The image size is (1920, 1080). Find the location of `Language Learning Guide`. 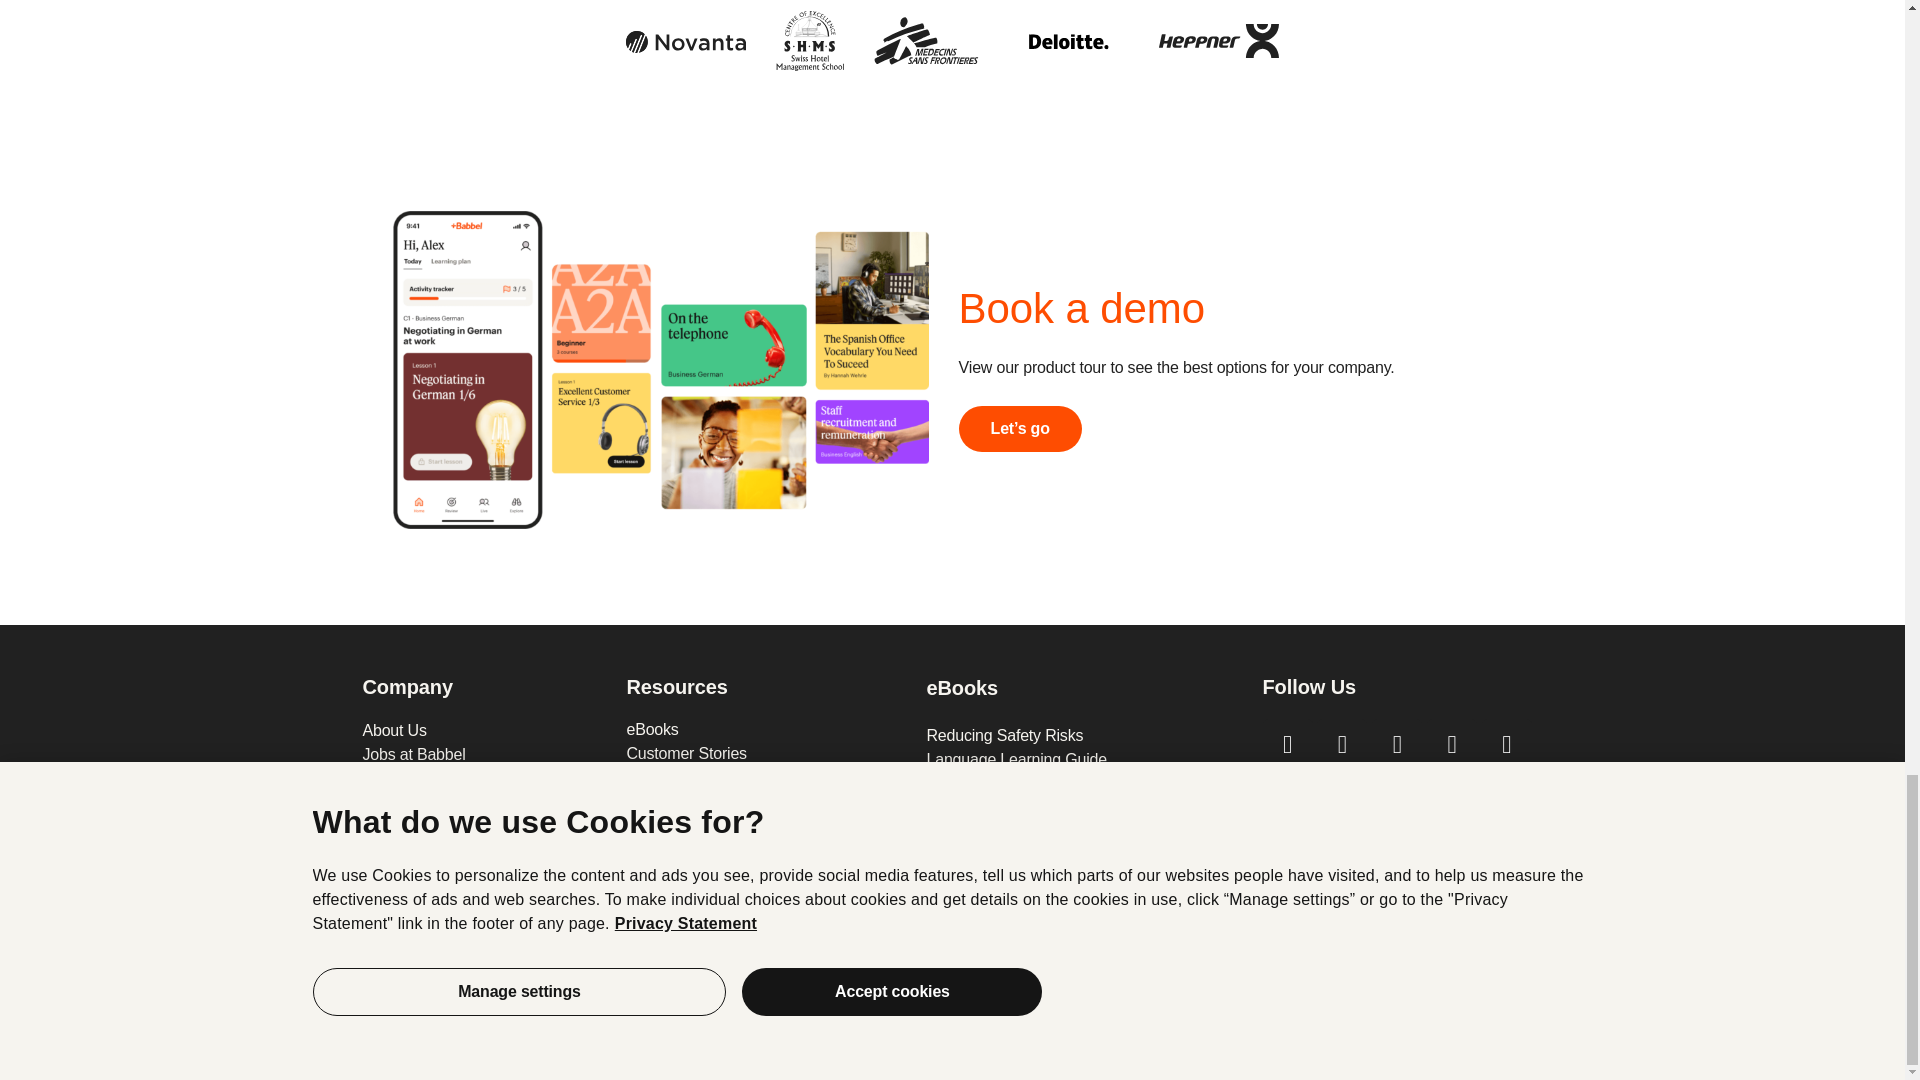

Language Learning Guide is located at coordinates (1084, 760).